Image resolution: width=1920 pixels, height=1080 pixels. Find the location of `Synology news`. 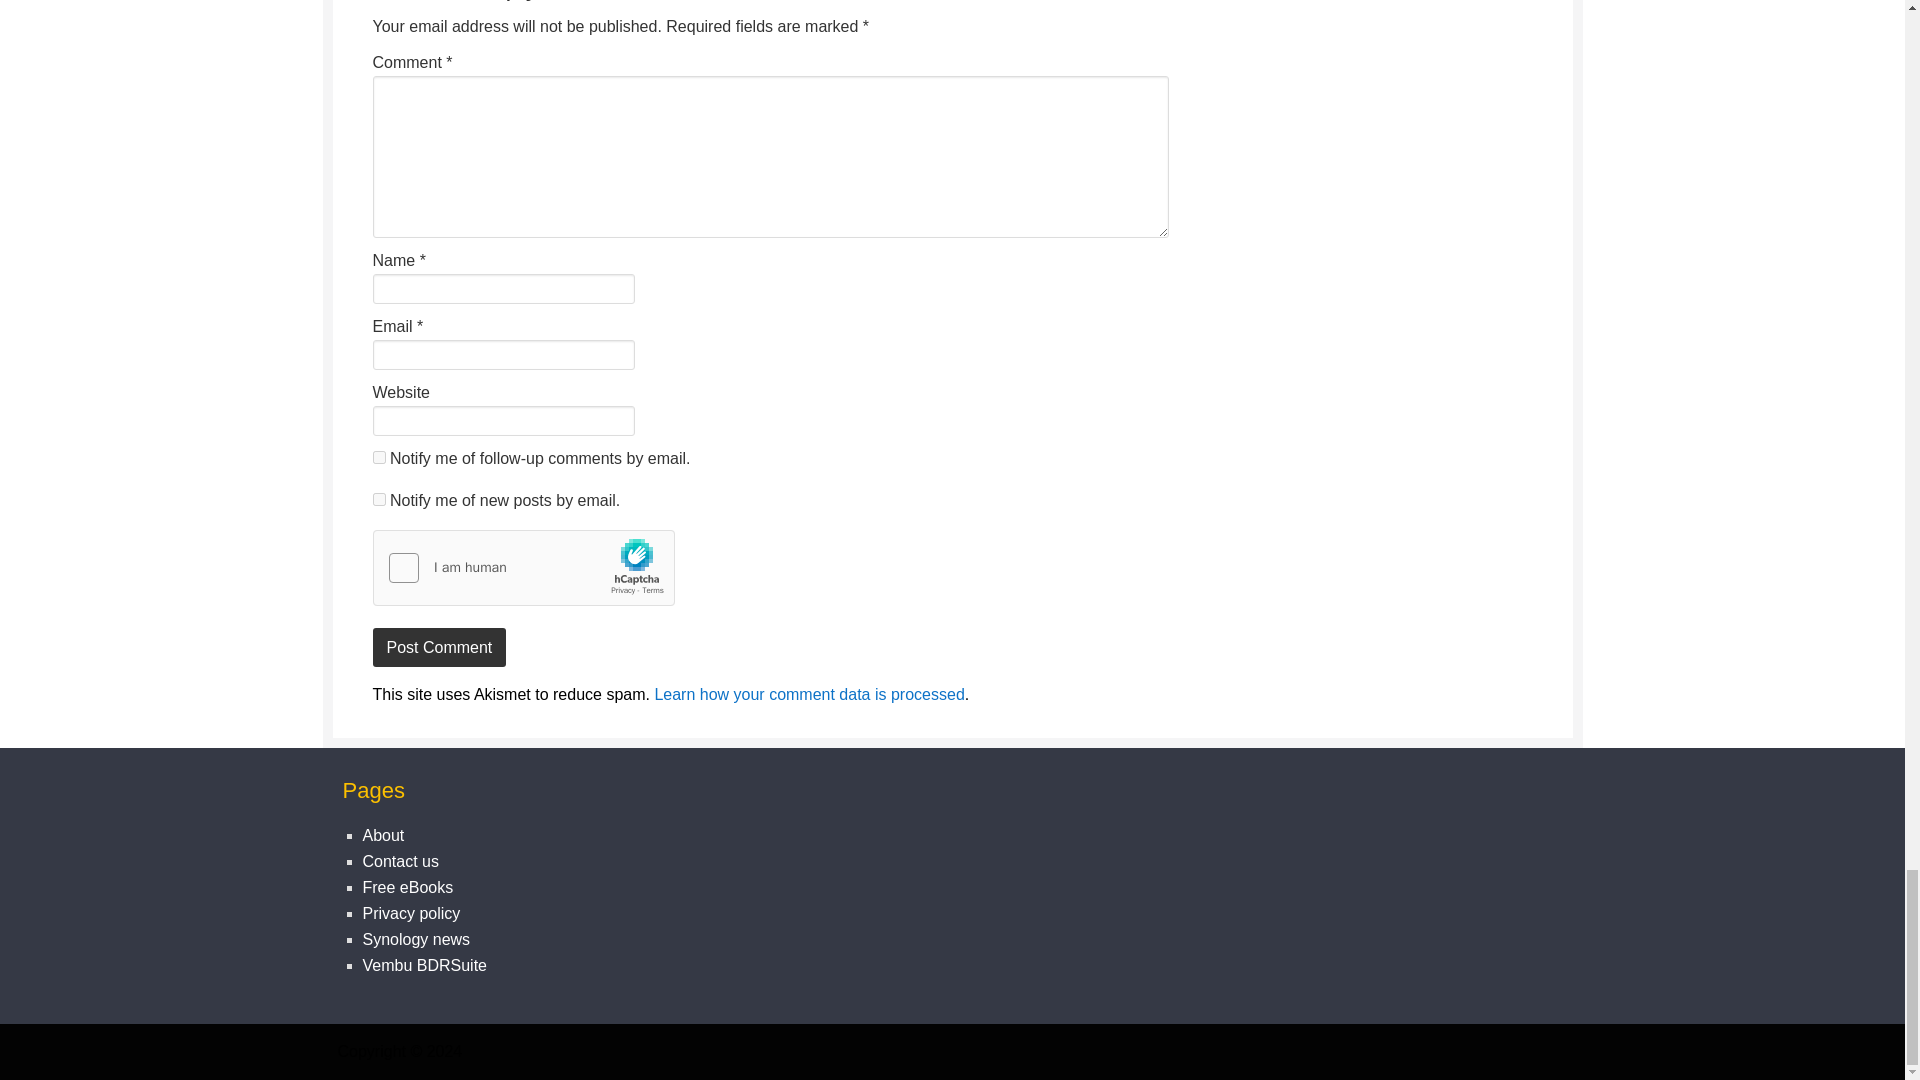

Synology news is located at coordinates (416, 939).